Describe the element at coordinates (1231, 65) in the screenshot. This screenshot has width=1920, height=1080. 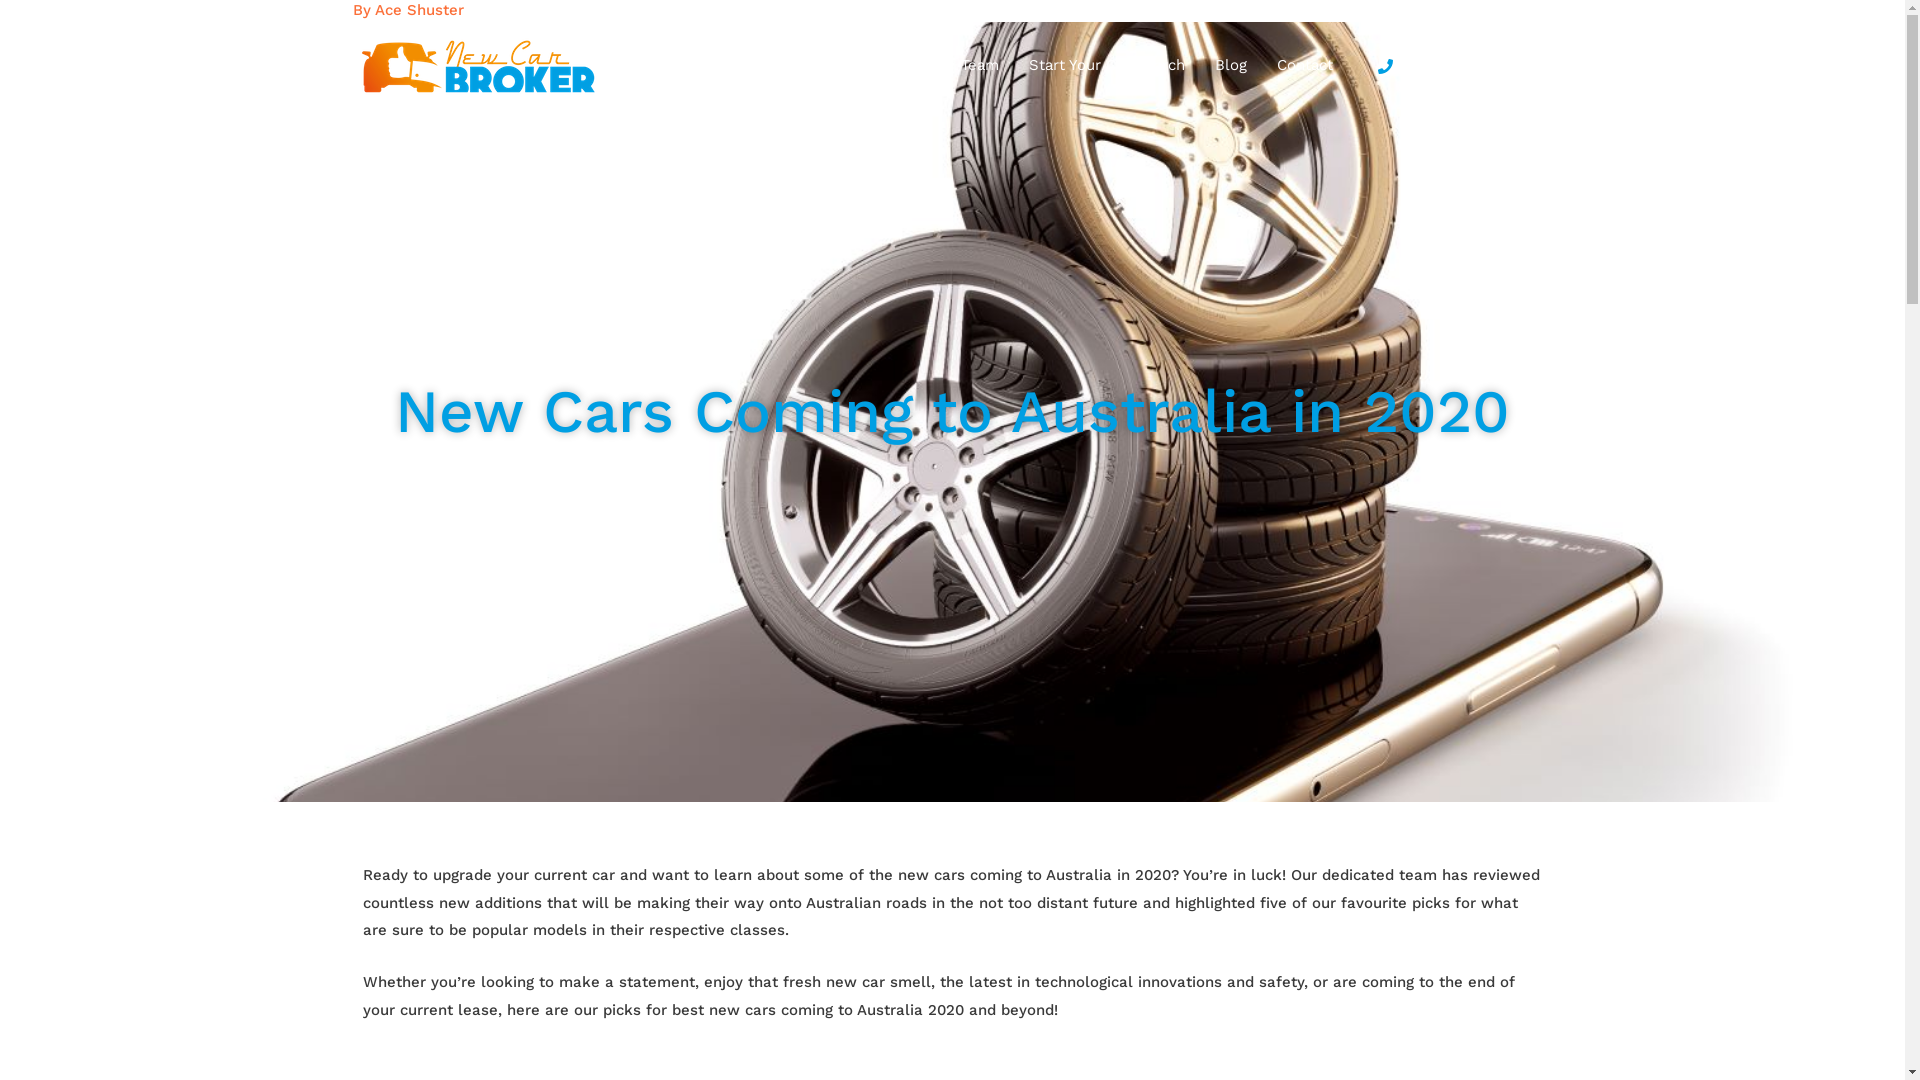
I see `Blog` at that location.